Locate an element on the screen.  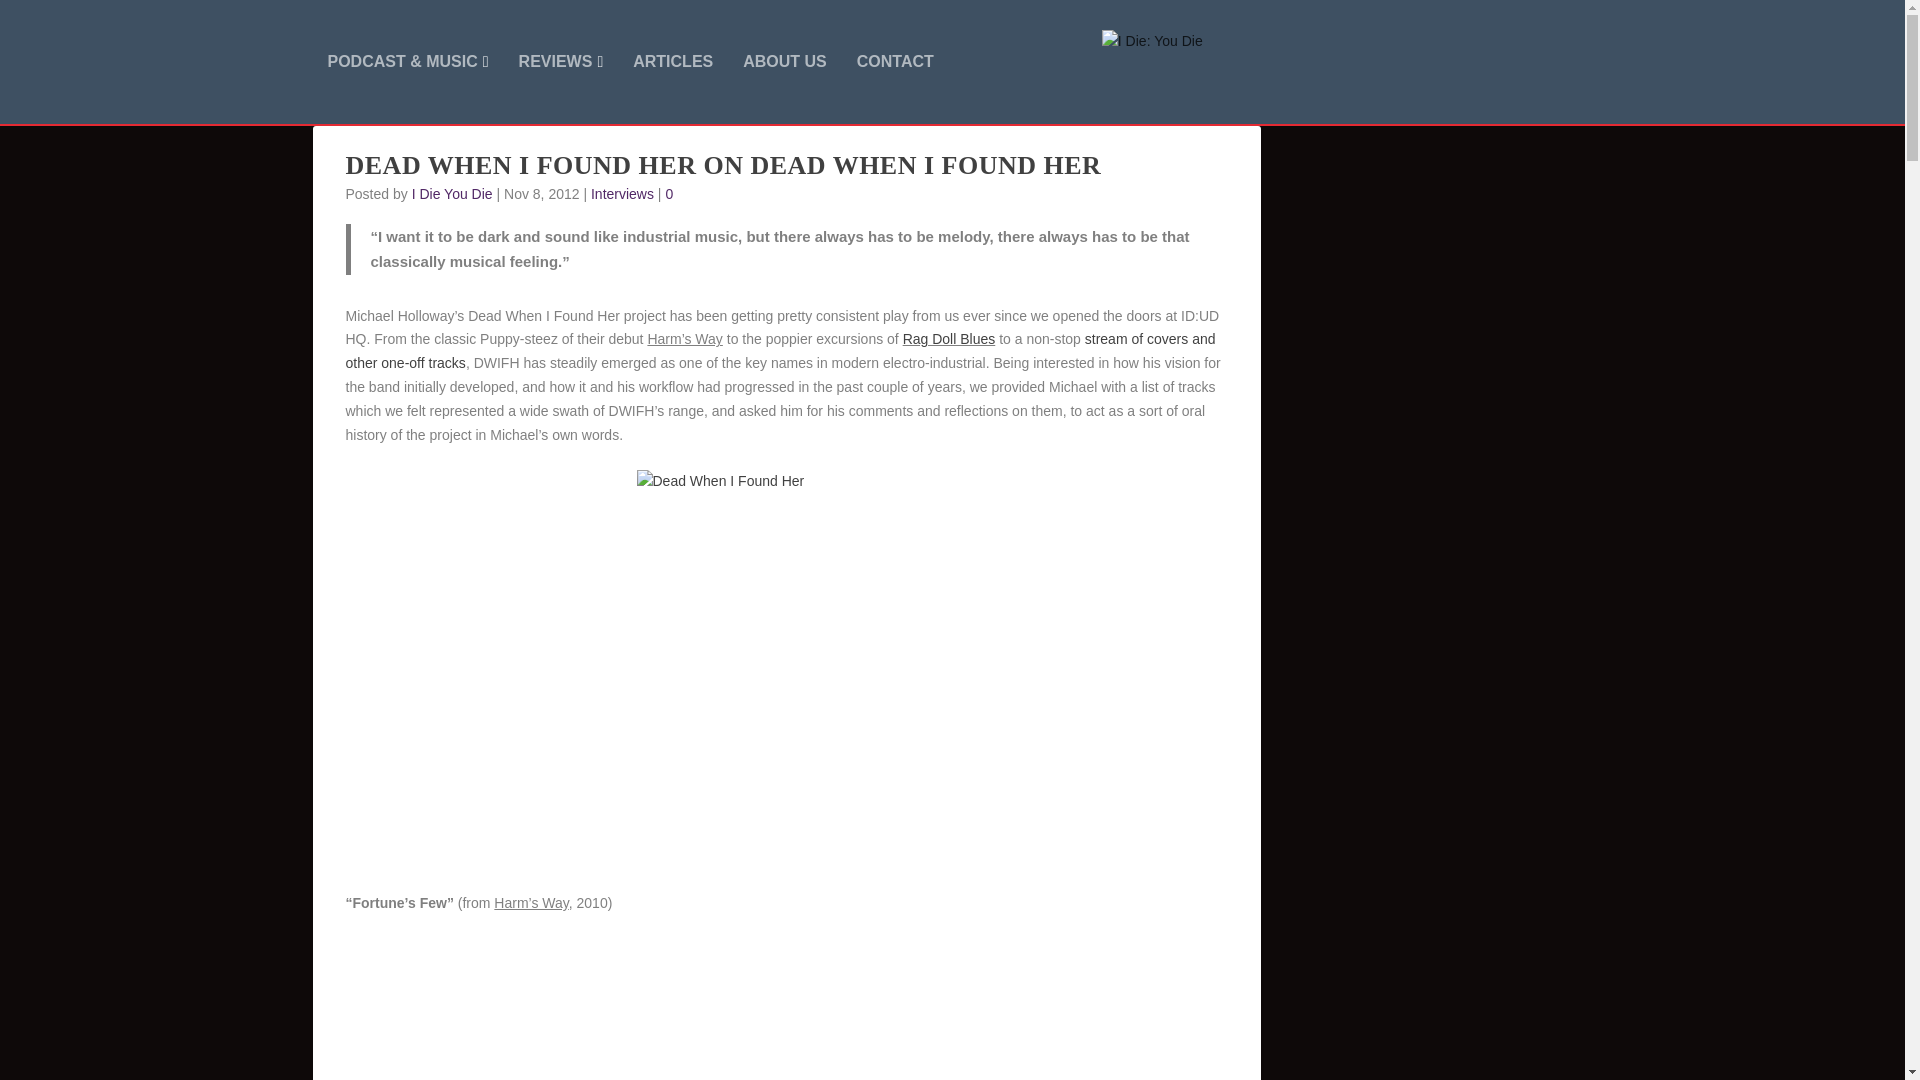
stream of covers and other one-off tracks is located at coordinates (780, 350).